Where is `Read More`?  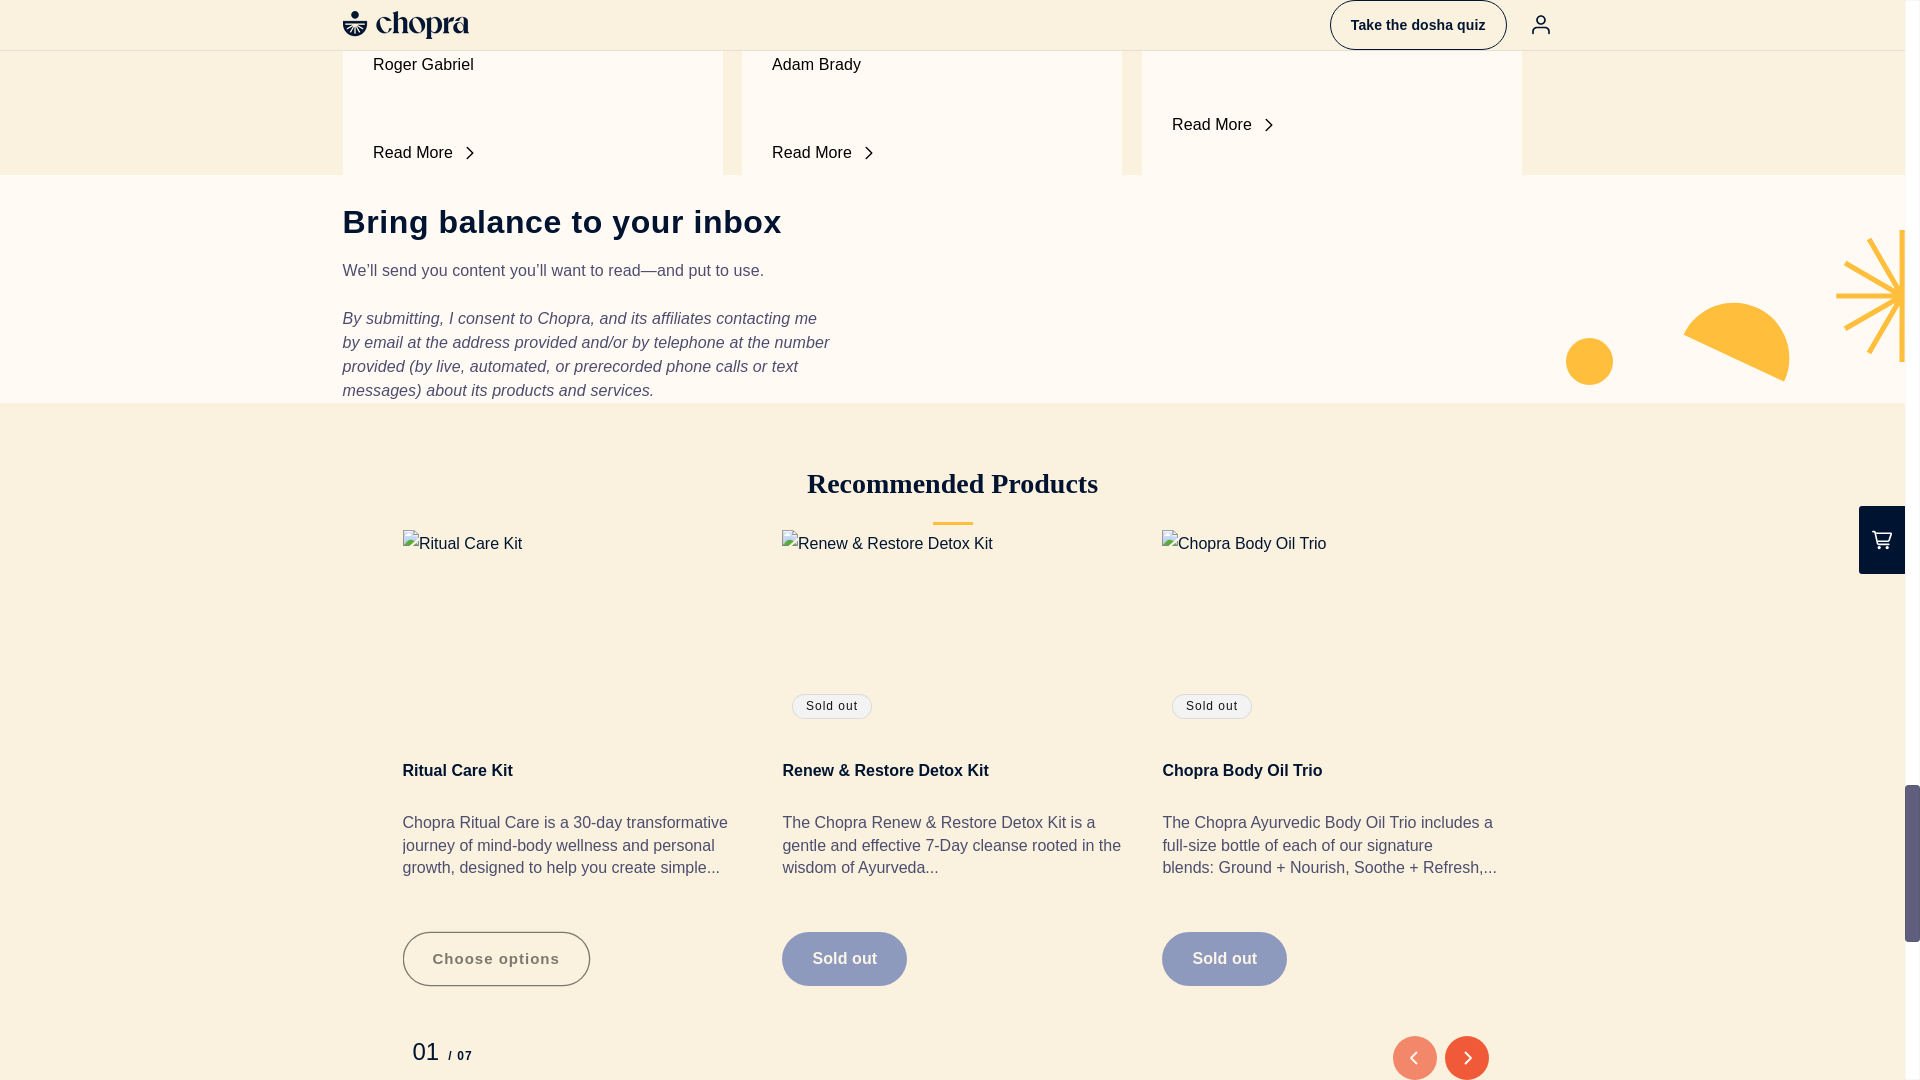 Read More is located at coordinates (528, 153).